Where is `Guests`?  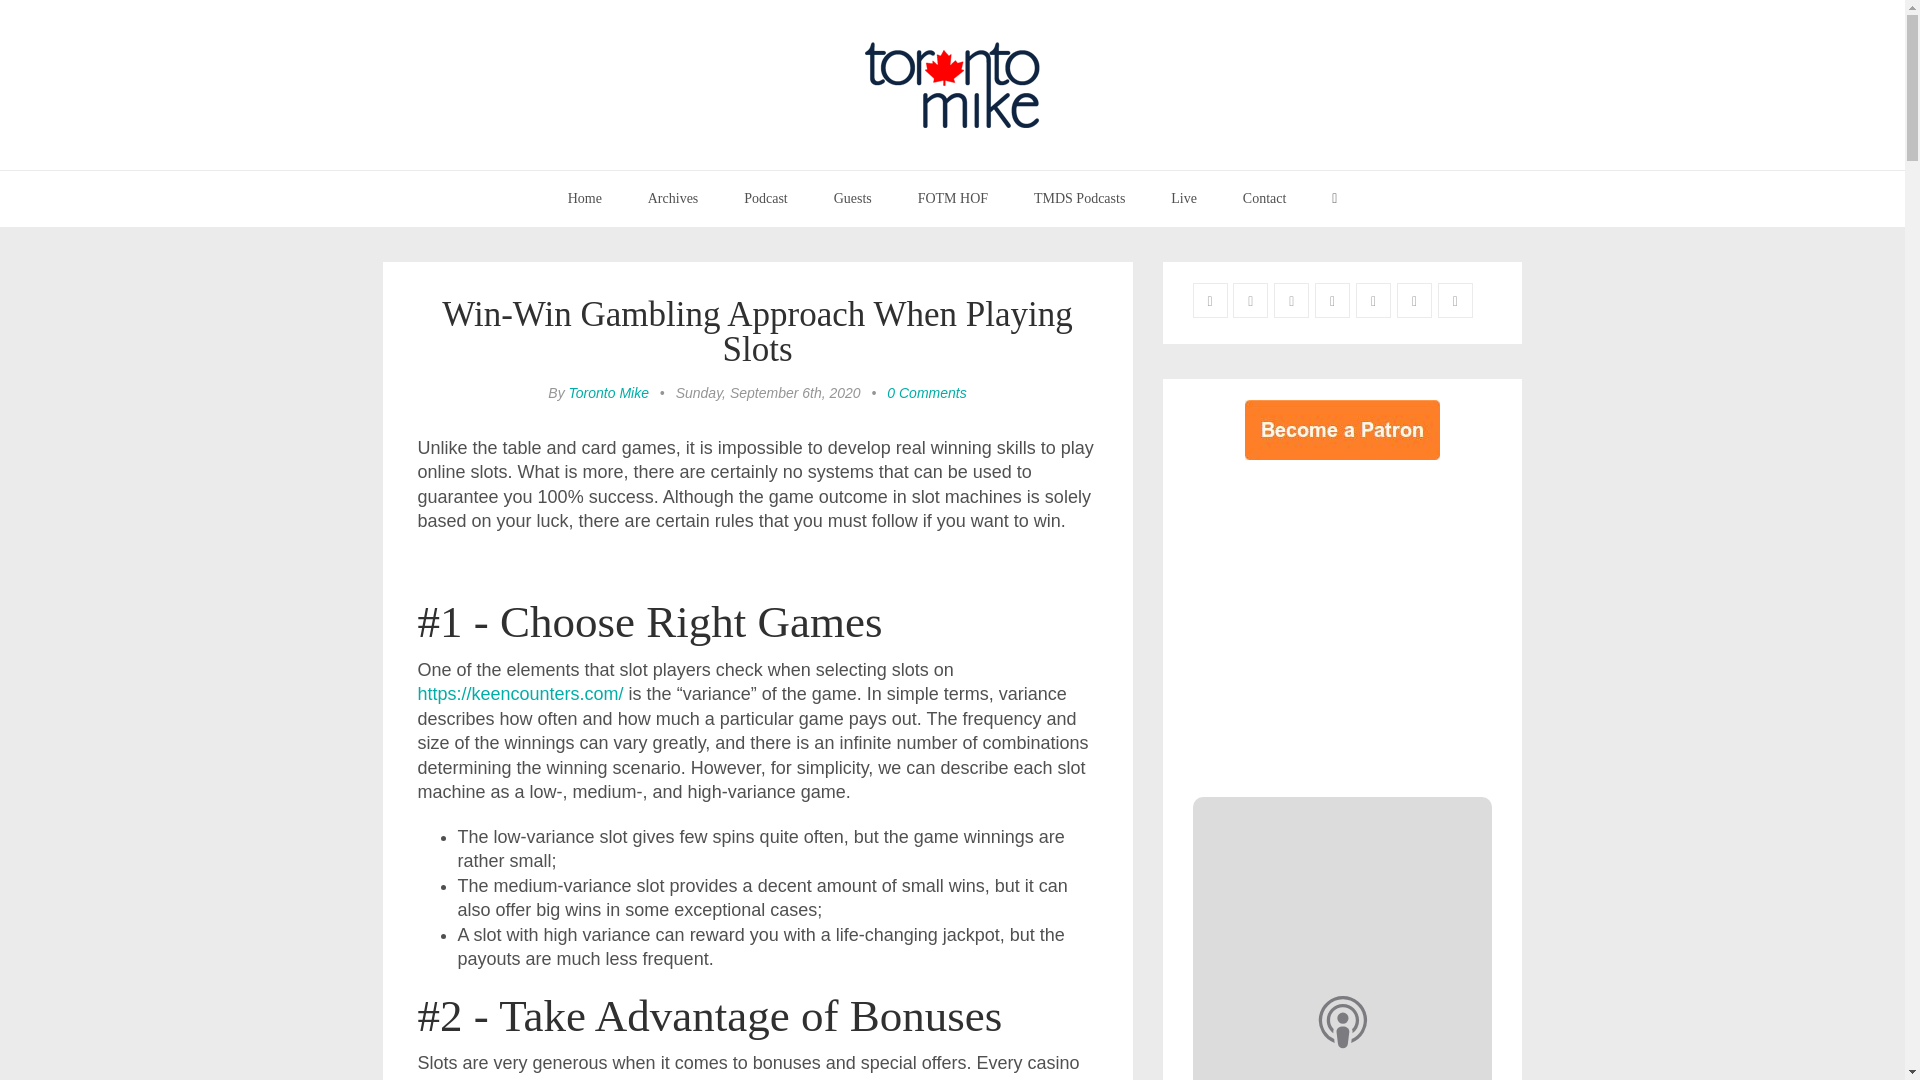 Guests is located at coordinates (852, 198).